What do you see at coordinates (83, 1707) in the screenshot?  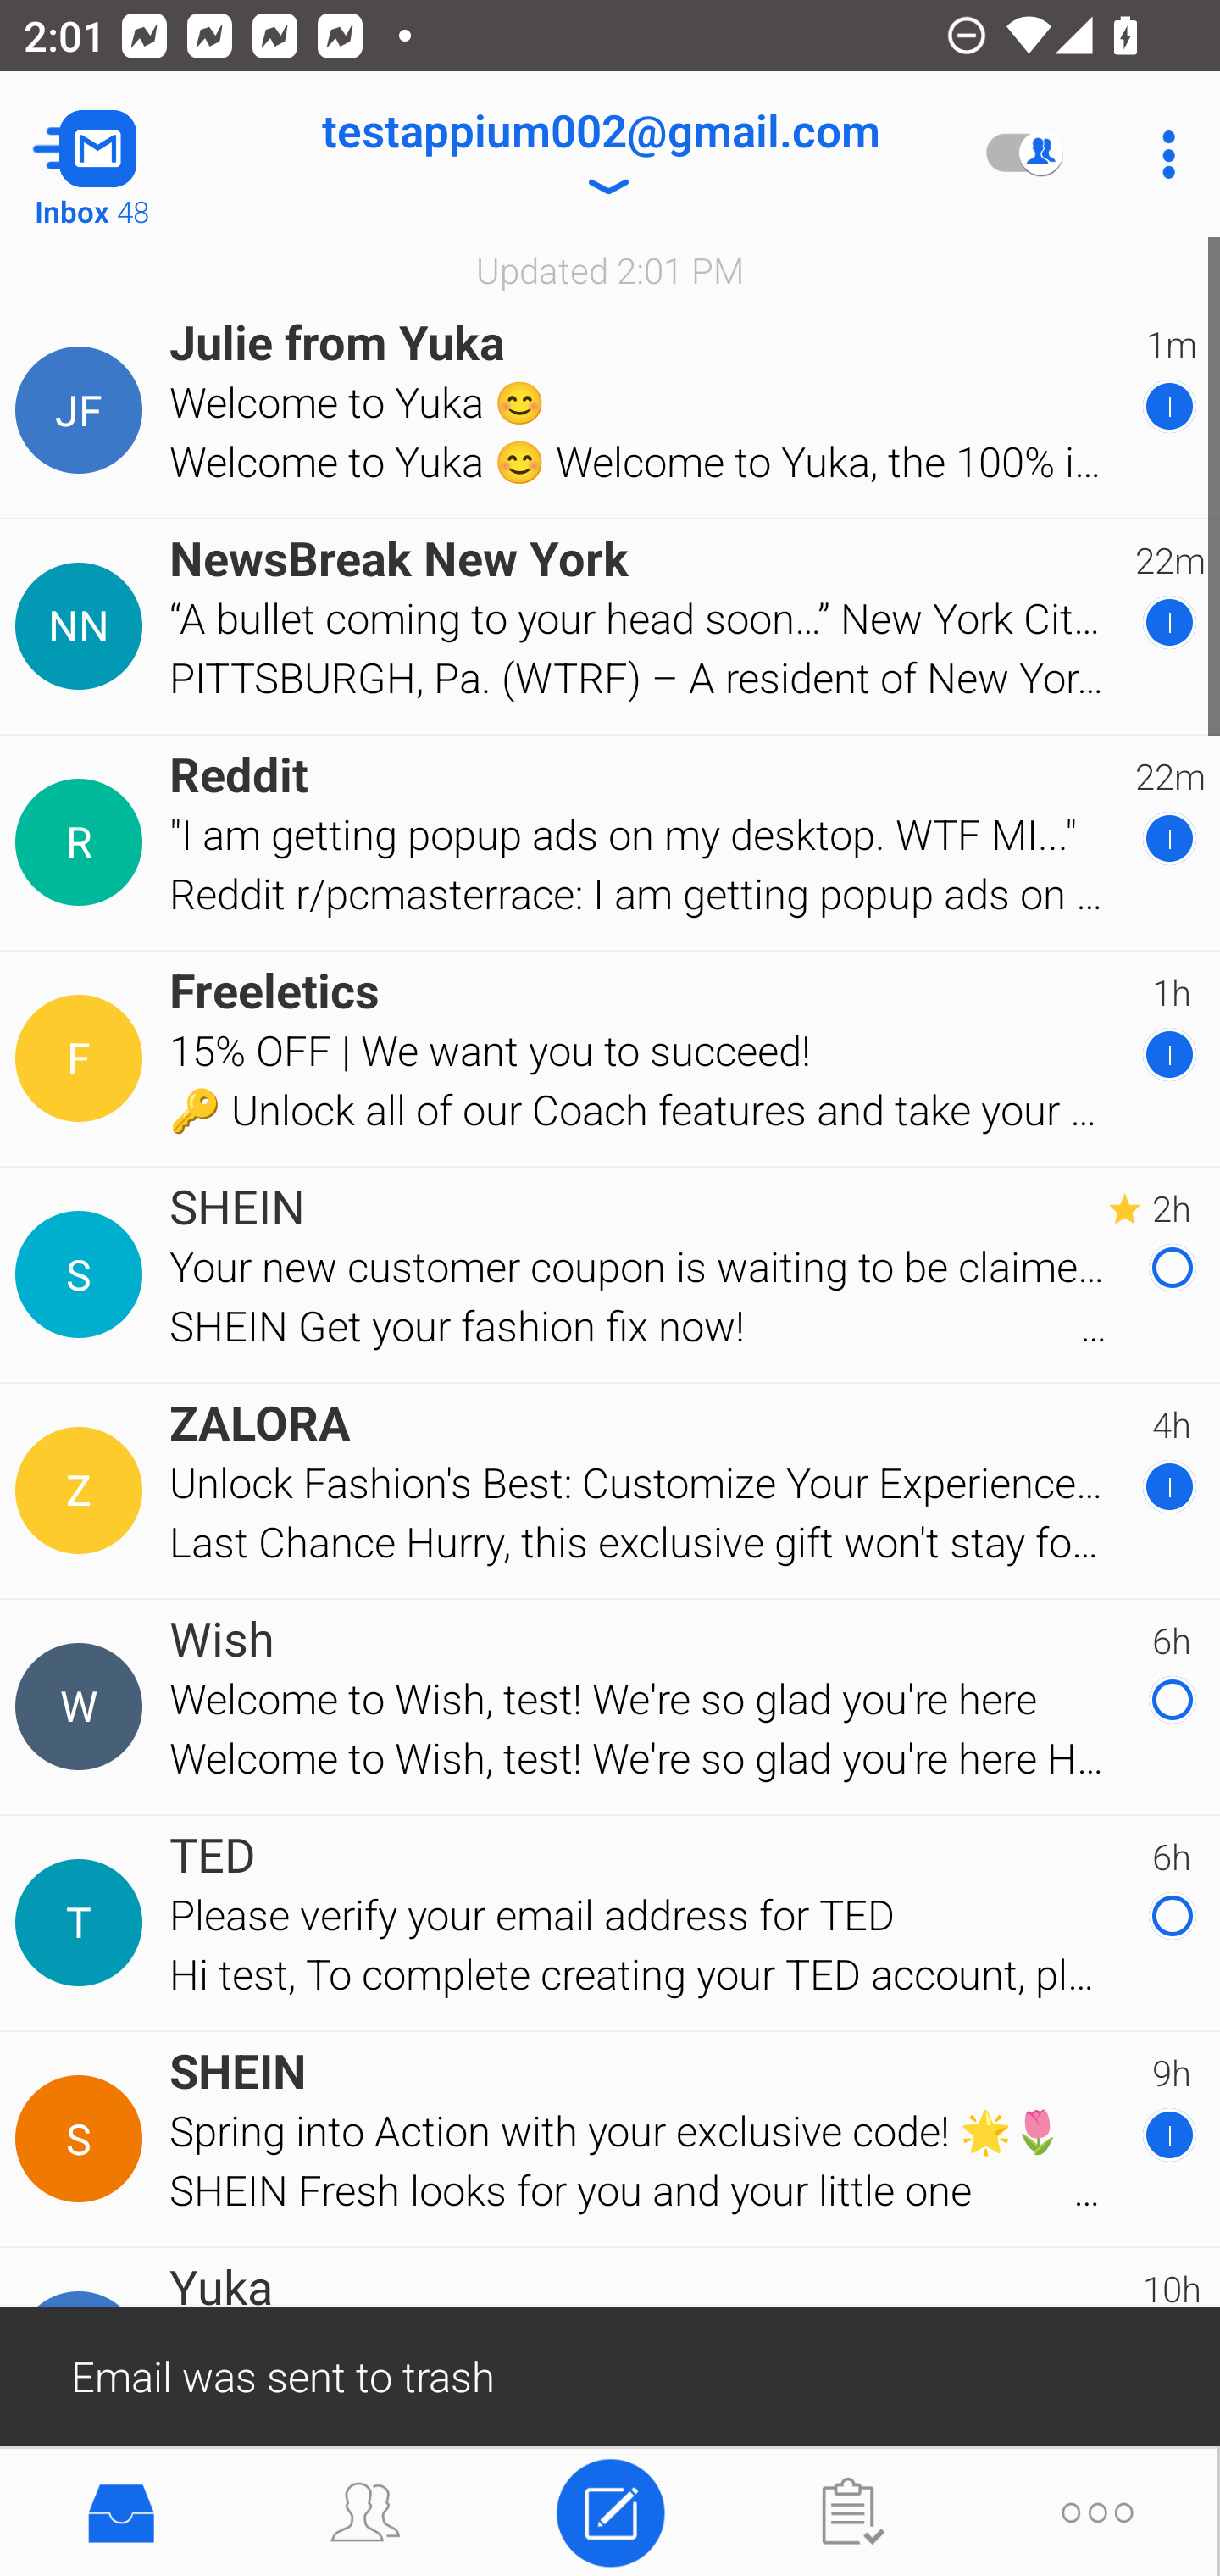 I see `Contact Details` at bounding box center [83, 1707].